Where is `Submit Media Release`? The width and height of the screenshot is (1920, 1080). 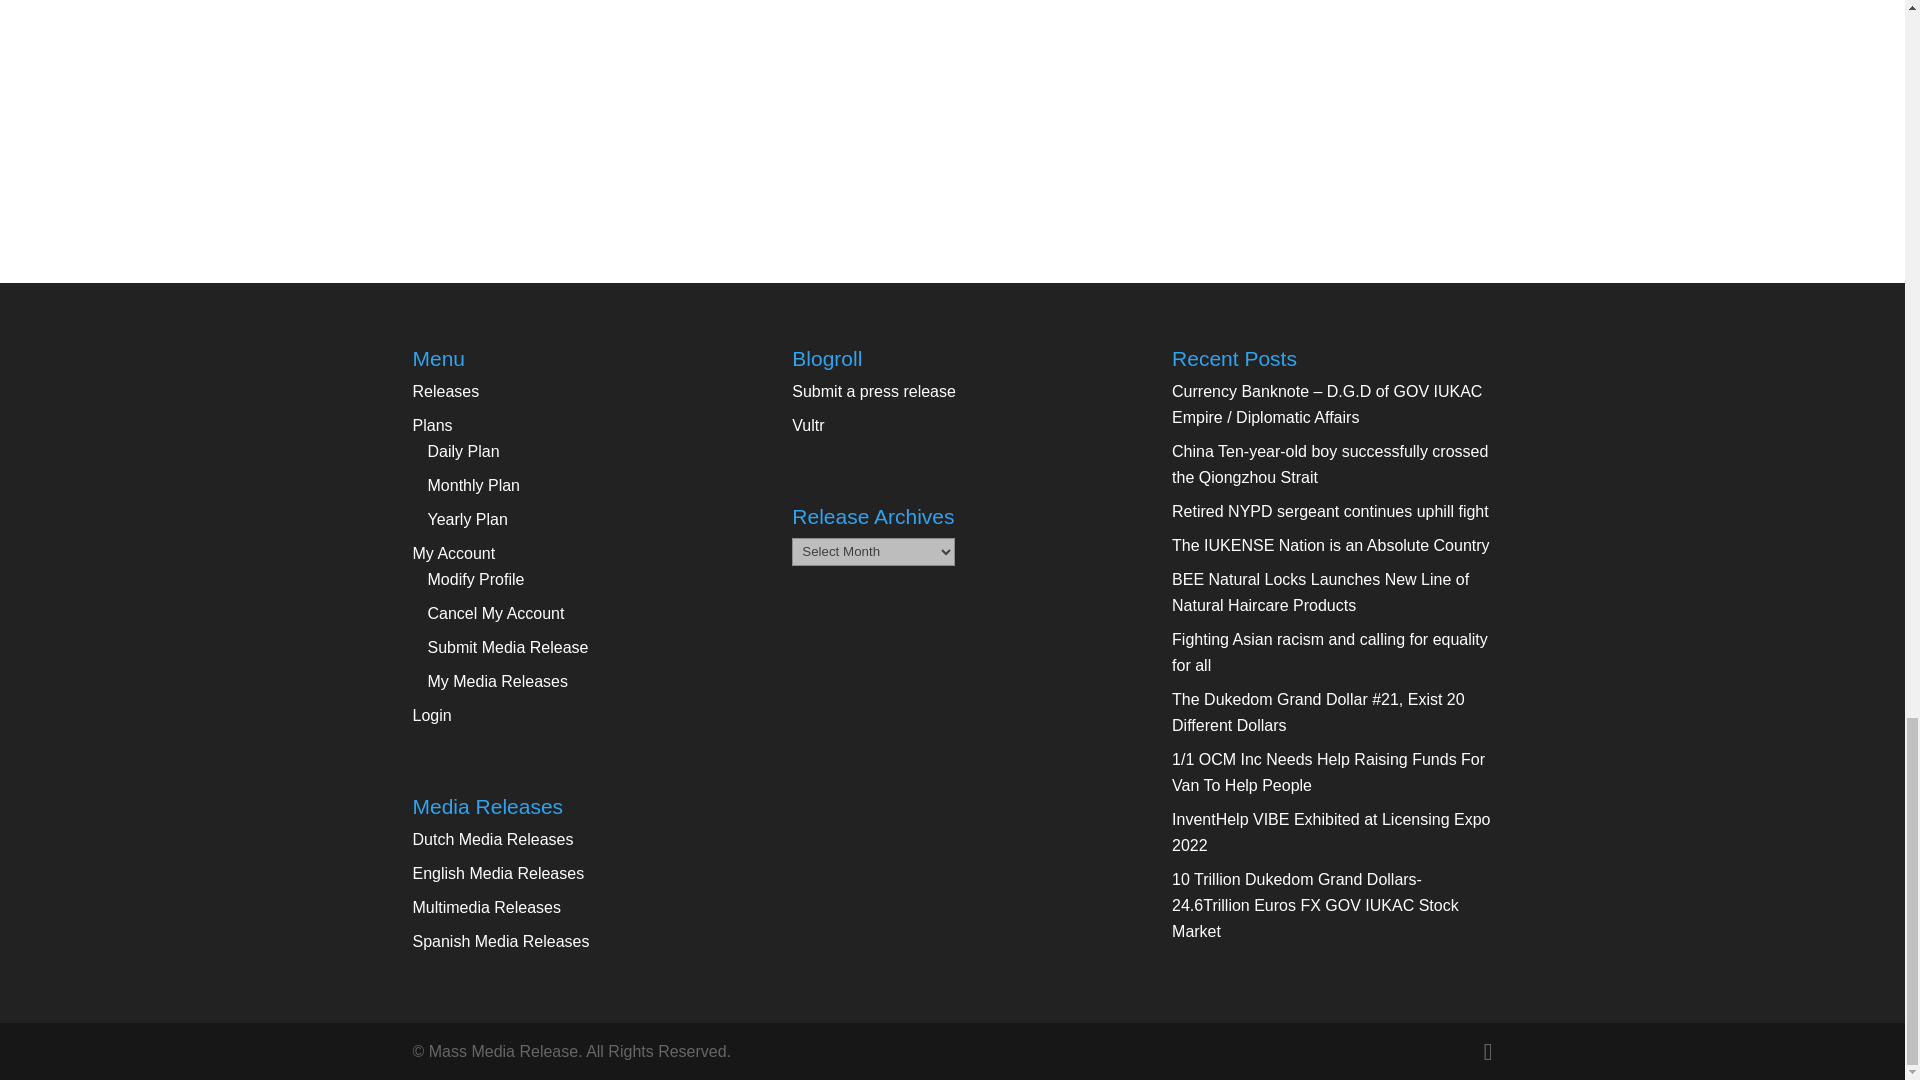
Submit Media Release is located at coordinates (508, 647).